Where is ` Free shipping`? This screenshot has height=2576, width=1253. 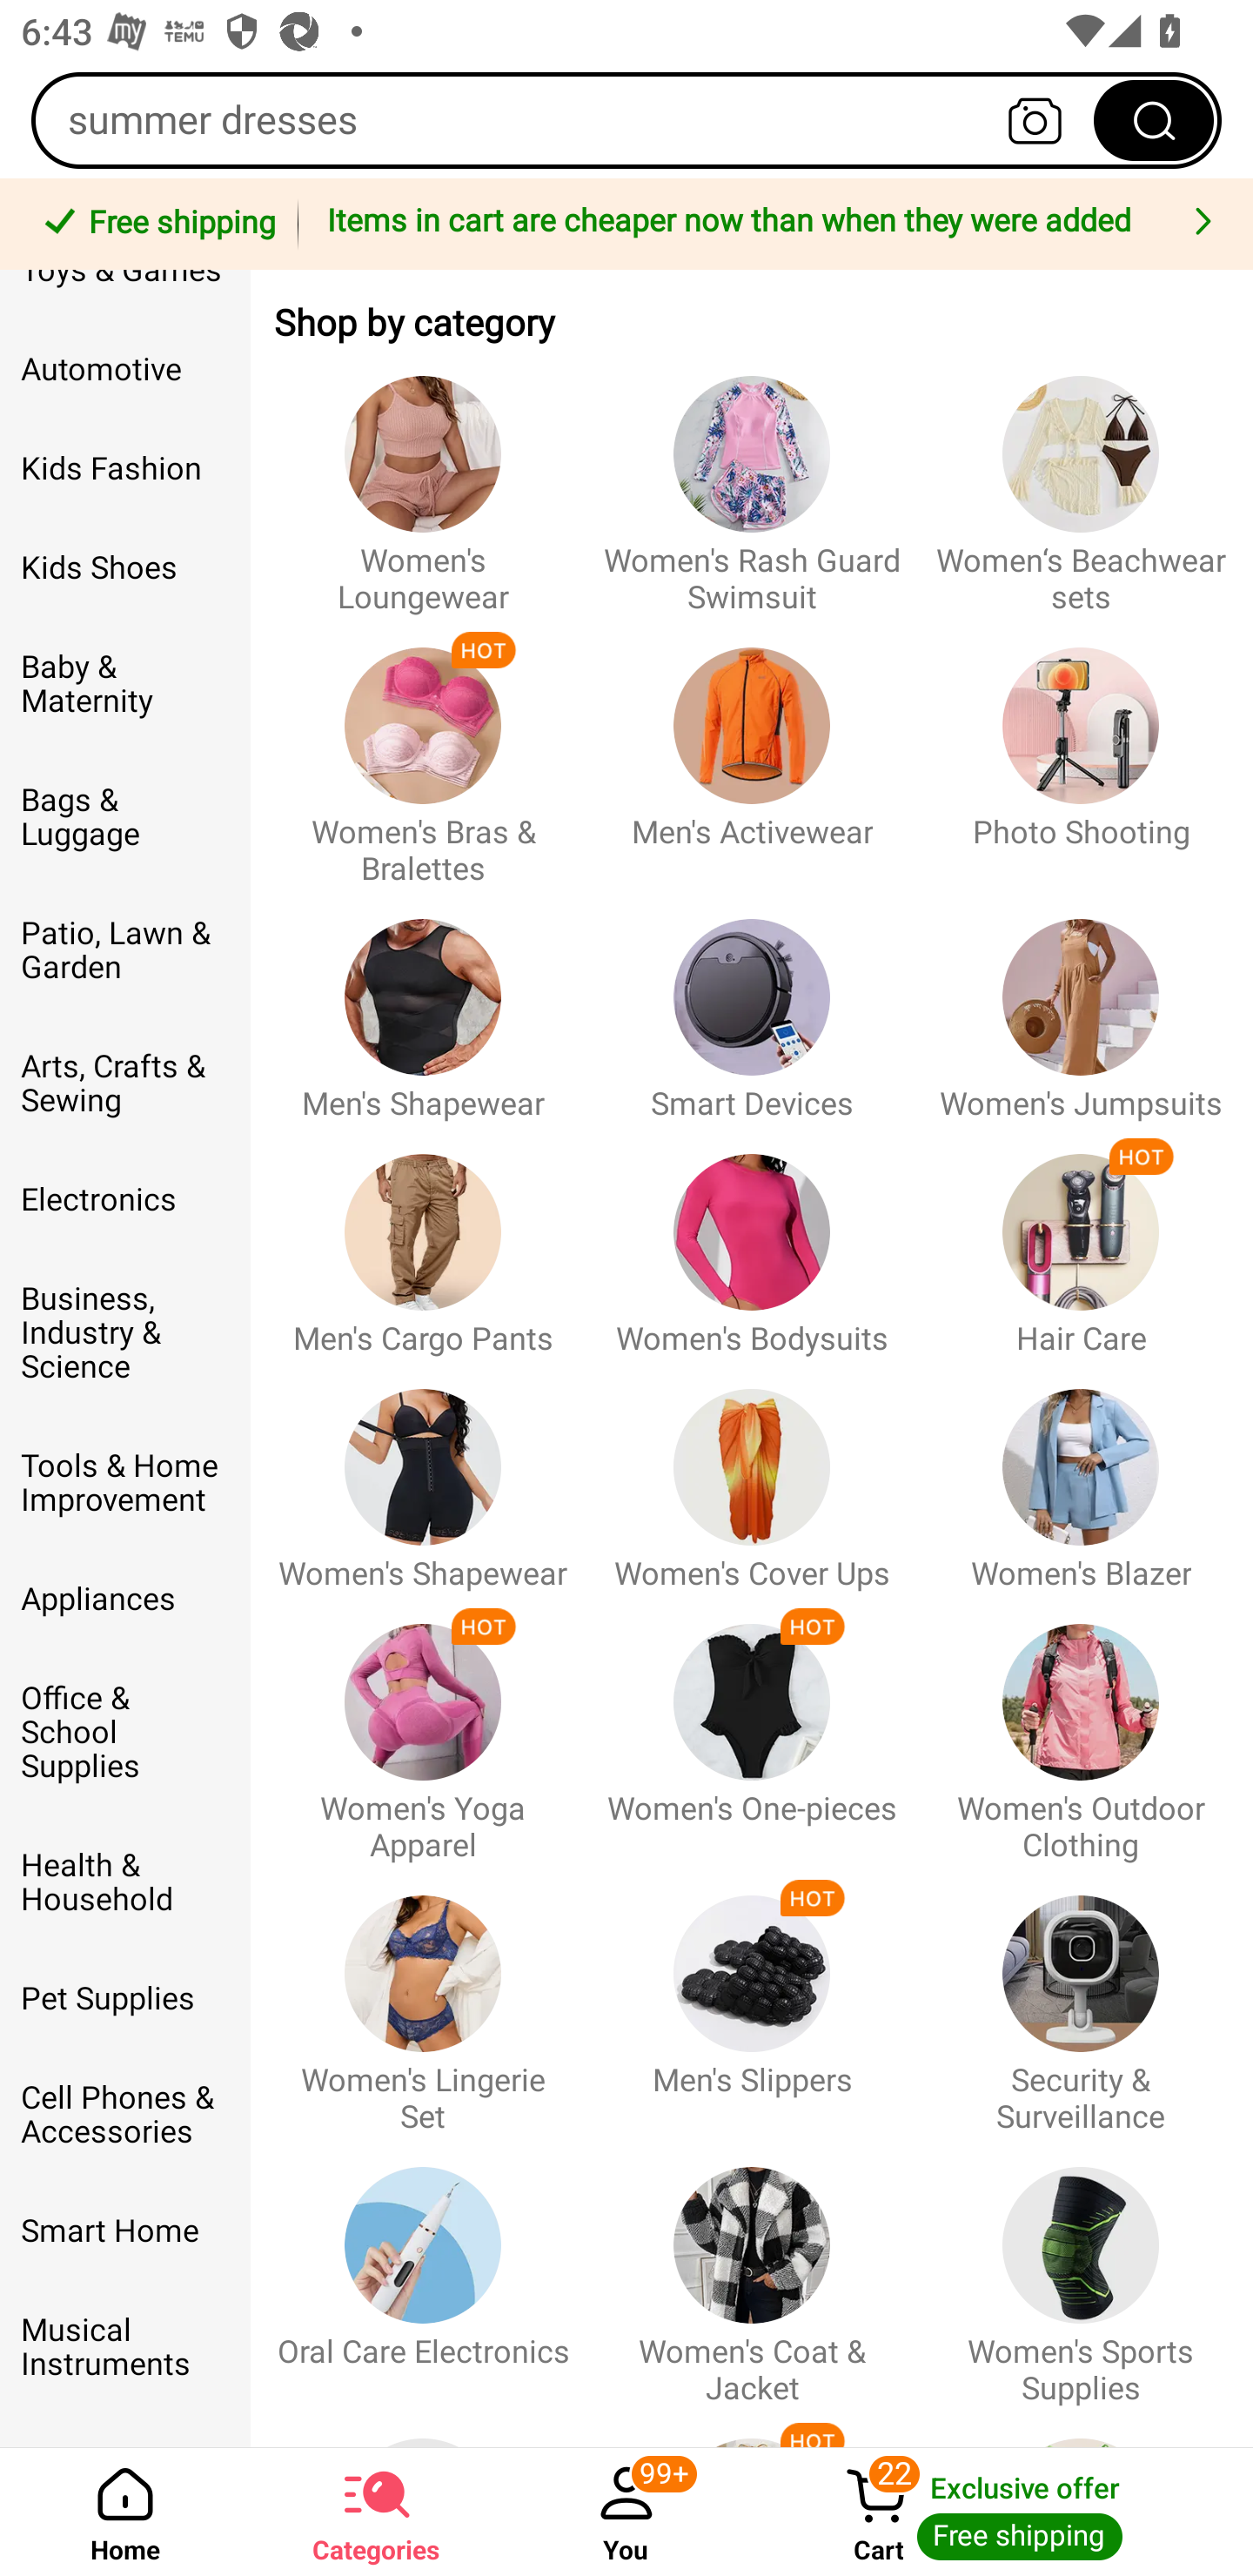
 Free shipping is located at coordinates (154, 225).